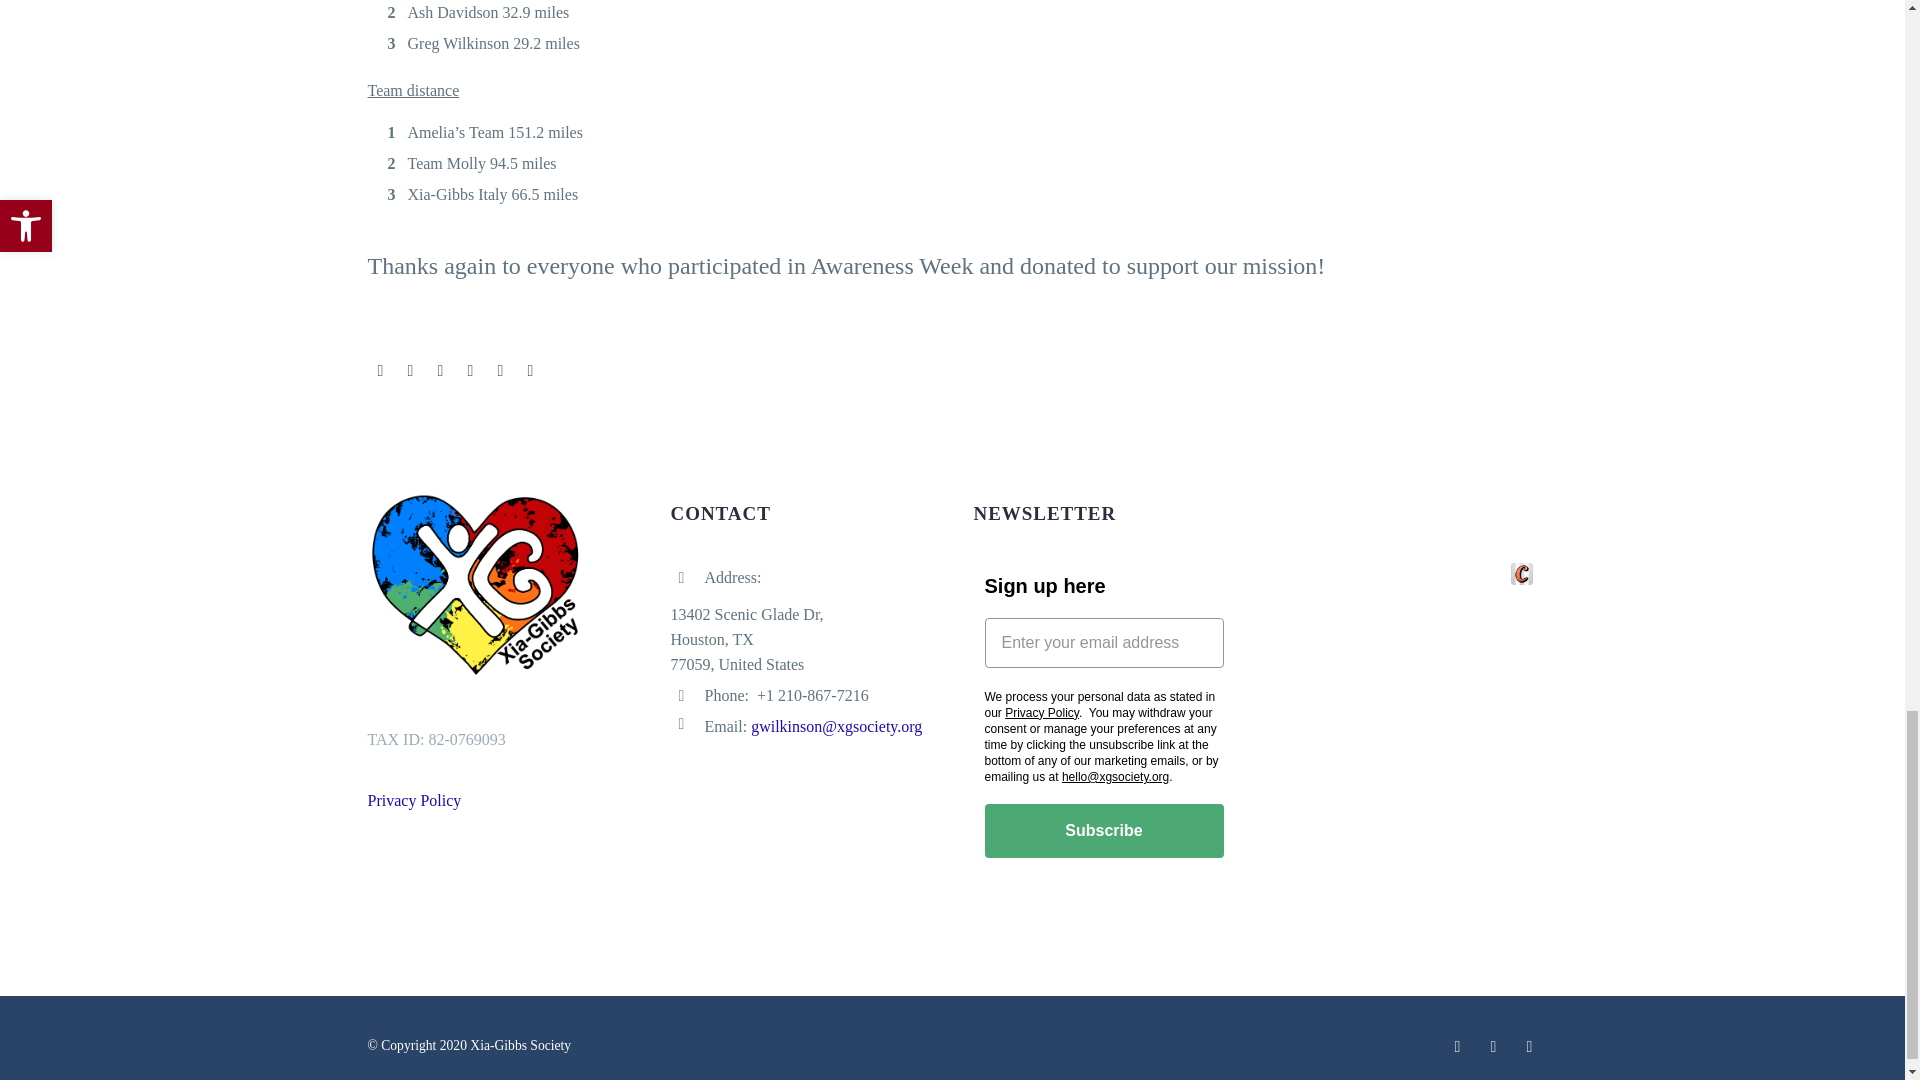 The image size is (1920, 1080). I want to click on Facebook, so click(380, 370).